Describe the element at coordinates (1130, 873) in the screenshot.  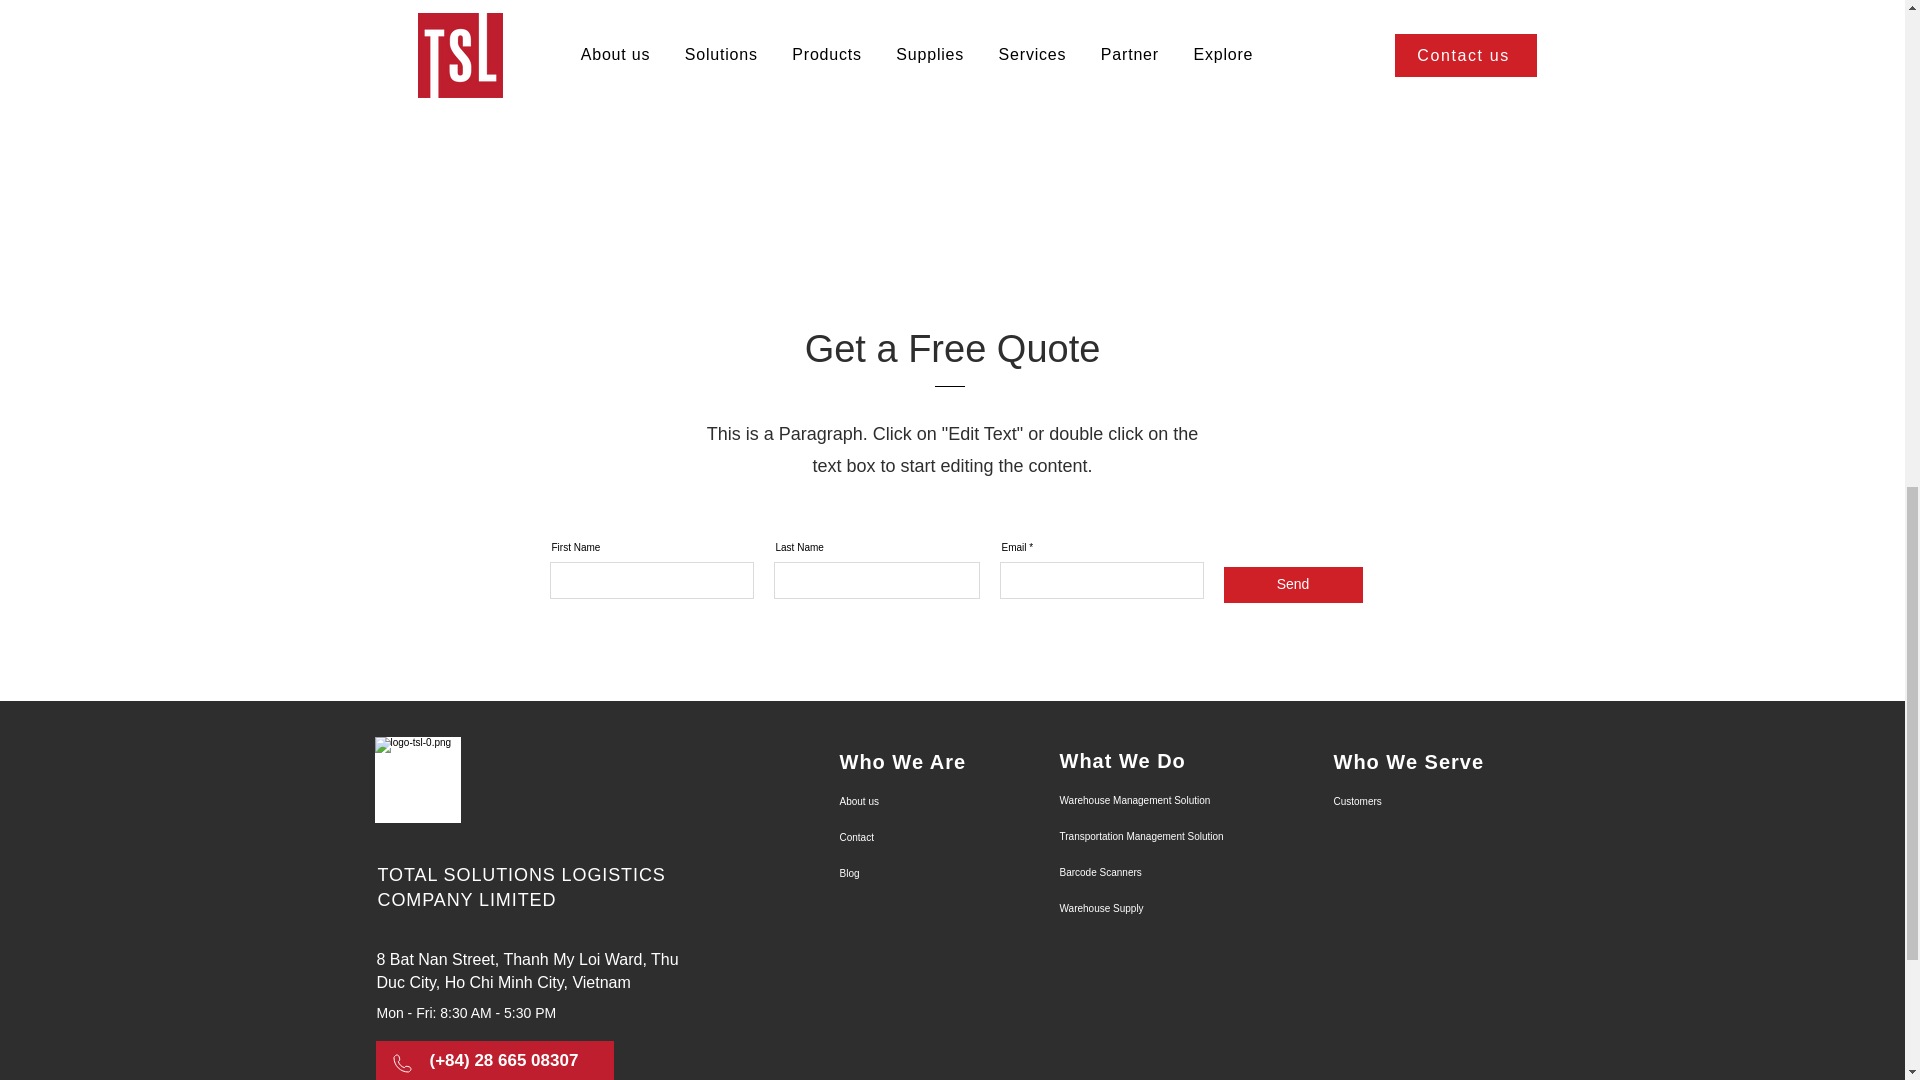
I see `Barcode Scanners` at that location.